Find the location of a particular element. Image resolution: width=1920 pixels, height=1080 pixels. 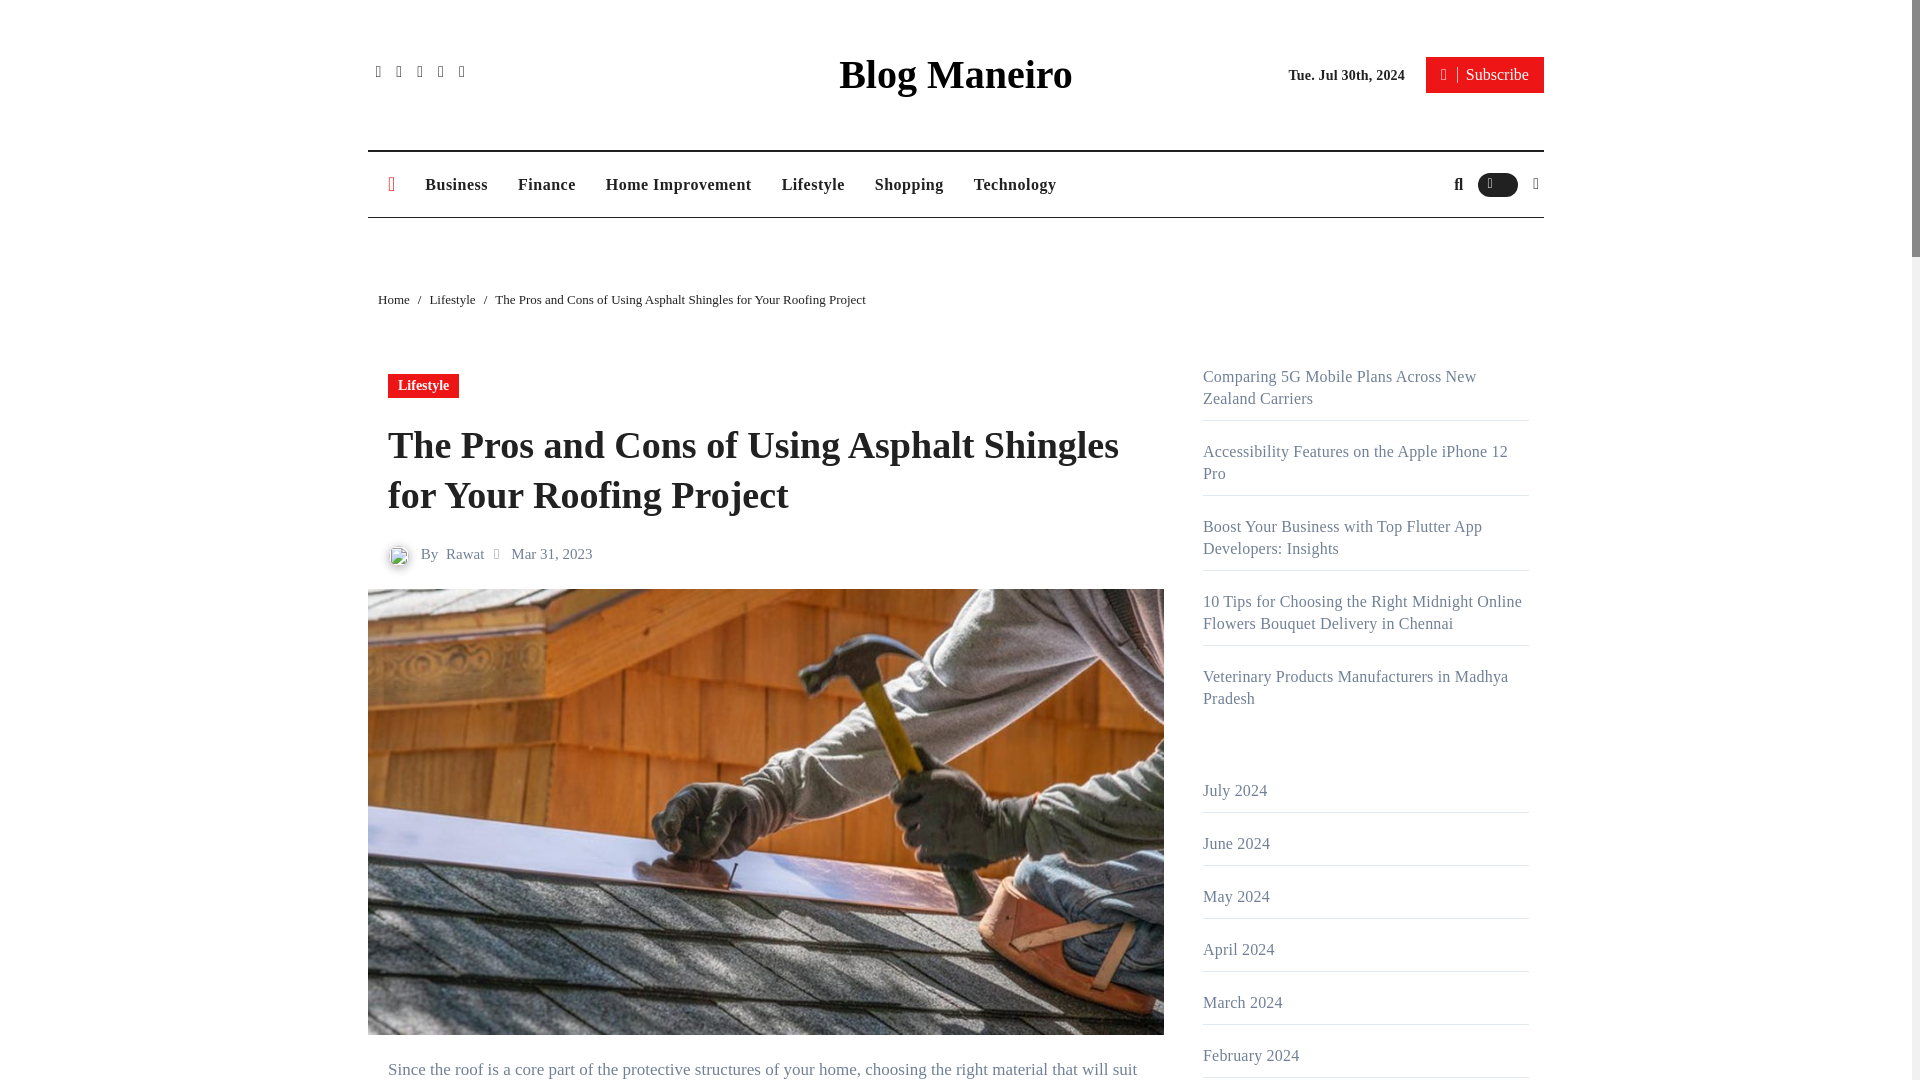

Lifestyle is located at coordinates (451, 298).